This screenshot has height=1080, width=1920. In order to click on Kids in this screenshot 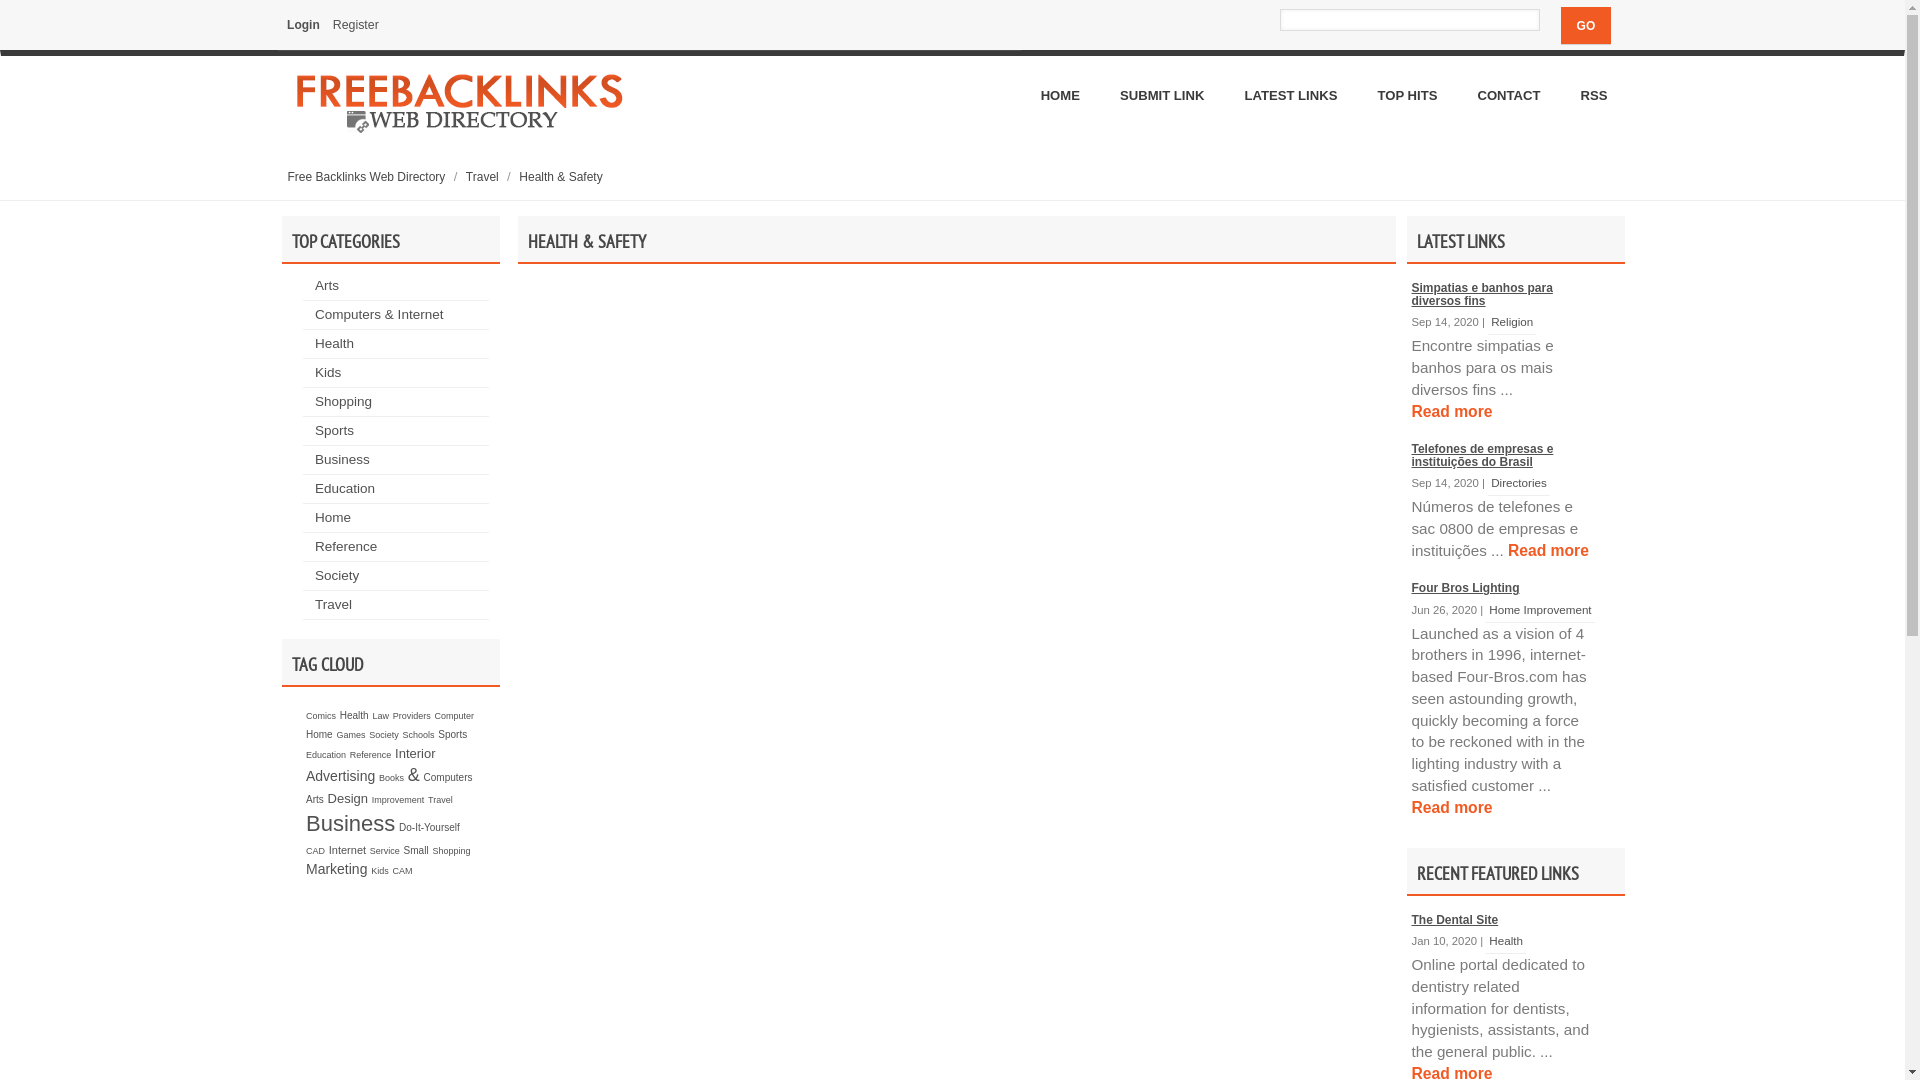, I will do `click(328, 372)`.